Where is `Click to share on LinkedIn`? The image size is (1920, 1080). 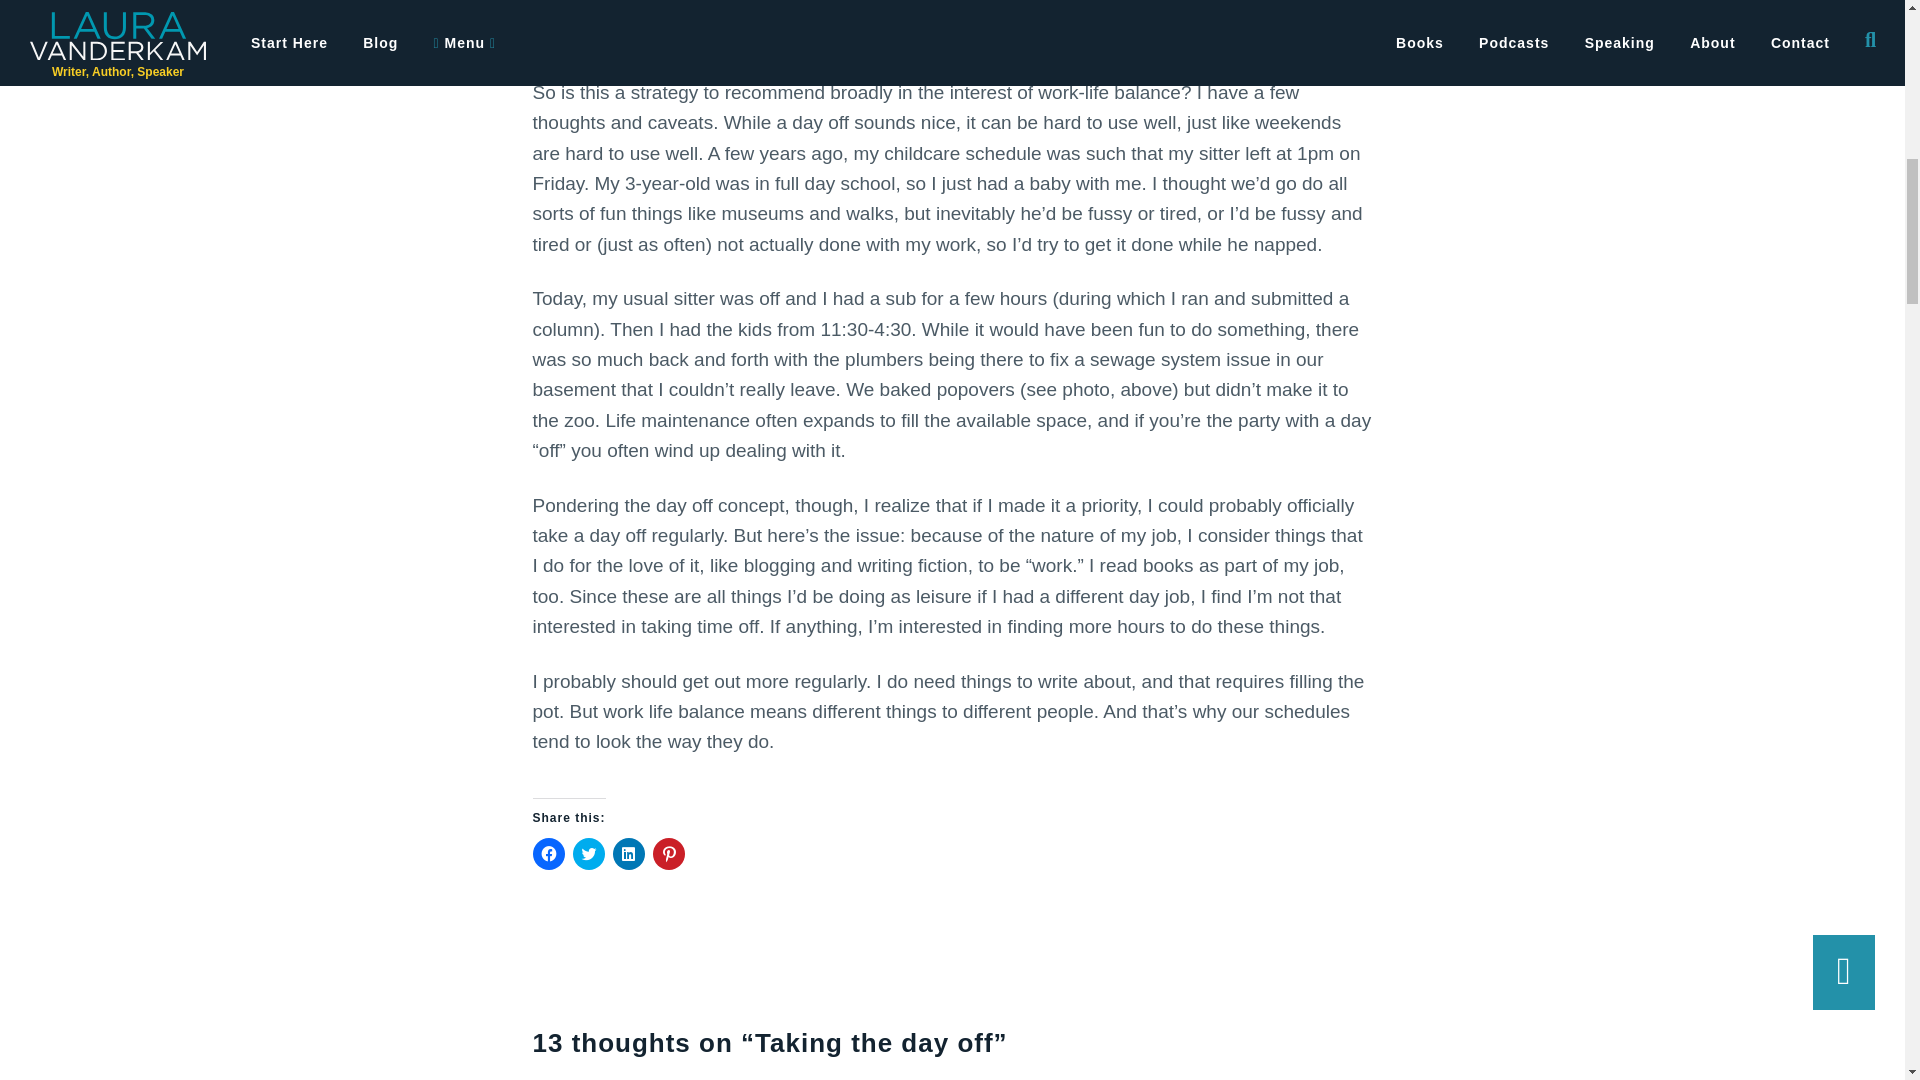 Click to share on LinkedIn is located at coordinates (628, 854).